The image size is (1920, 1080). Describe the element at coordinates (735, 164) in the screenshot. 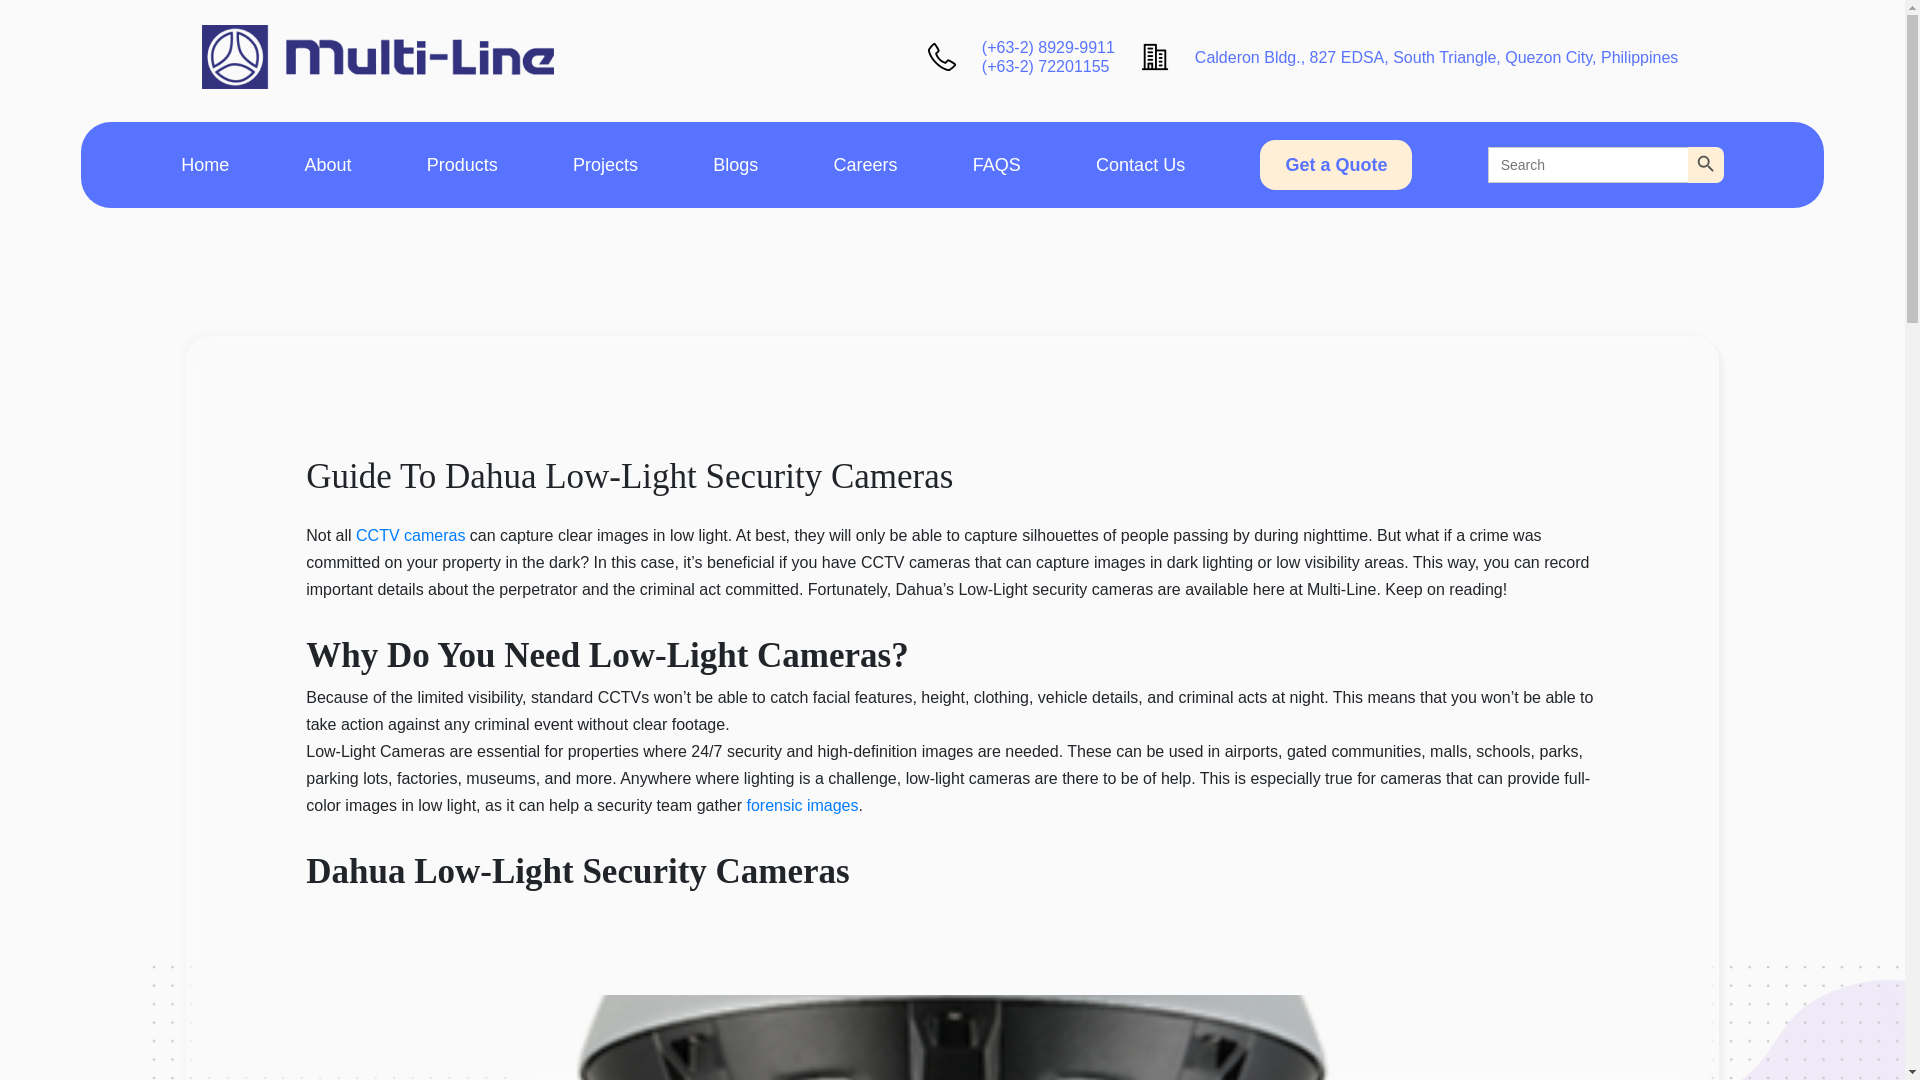

I see `Blogs` at that location.